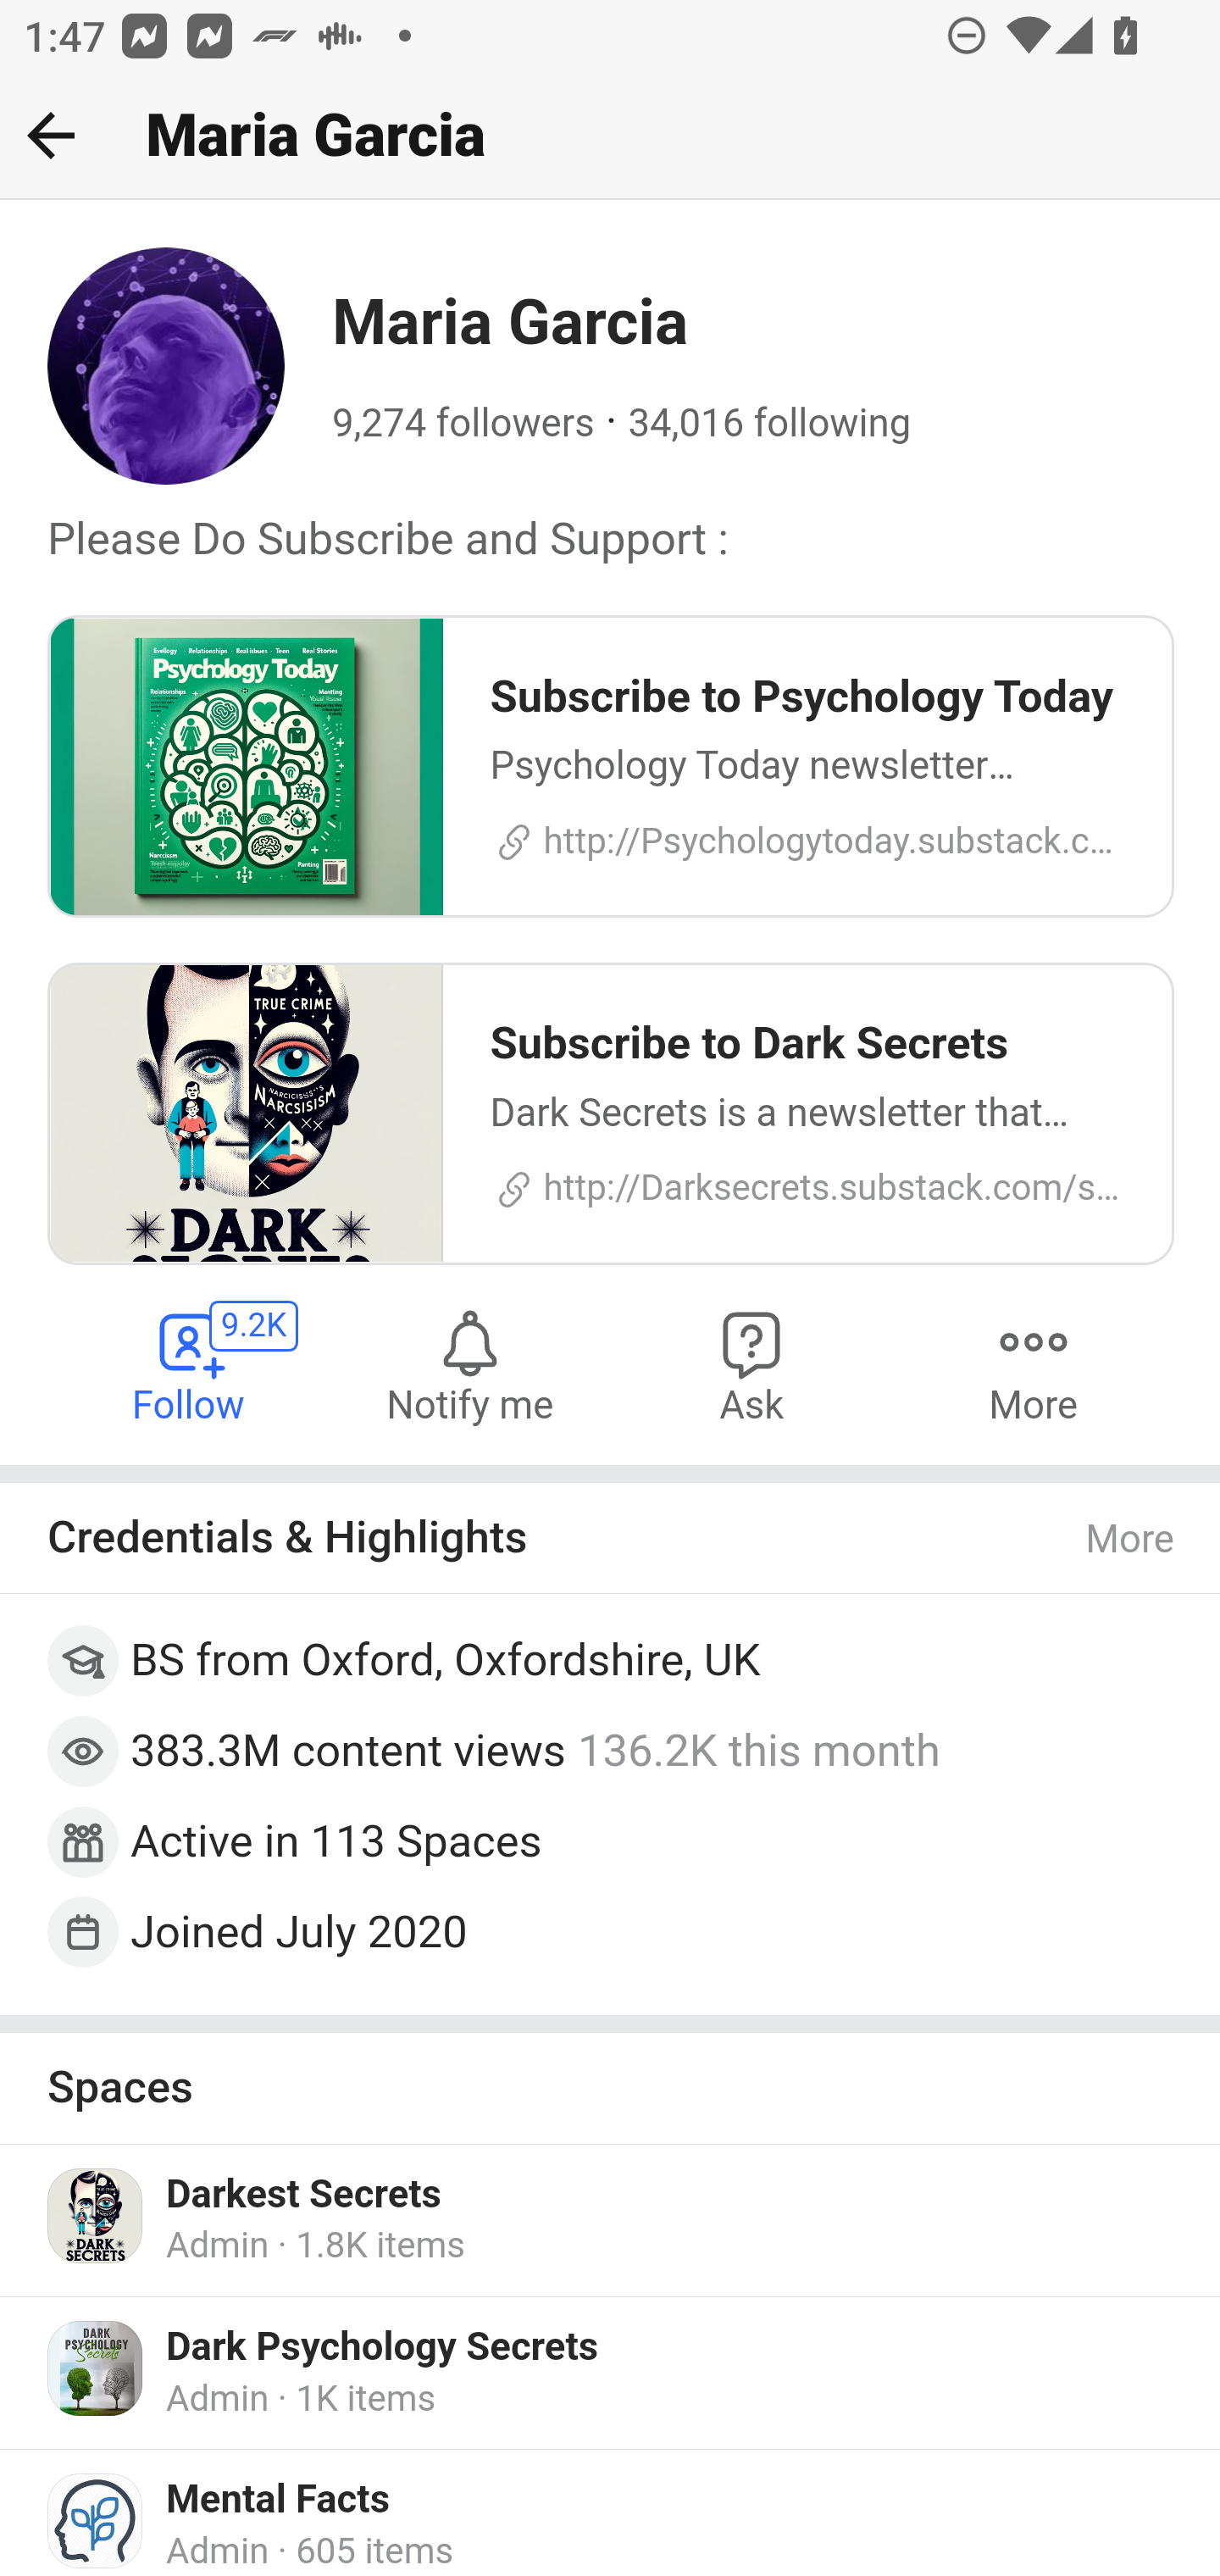  Describe the element at coordinates (97, 2520) in the screenshot. I see `Icon for Mental Facts` at that location.